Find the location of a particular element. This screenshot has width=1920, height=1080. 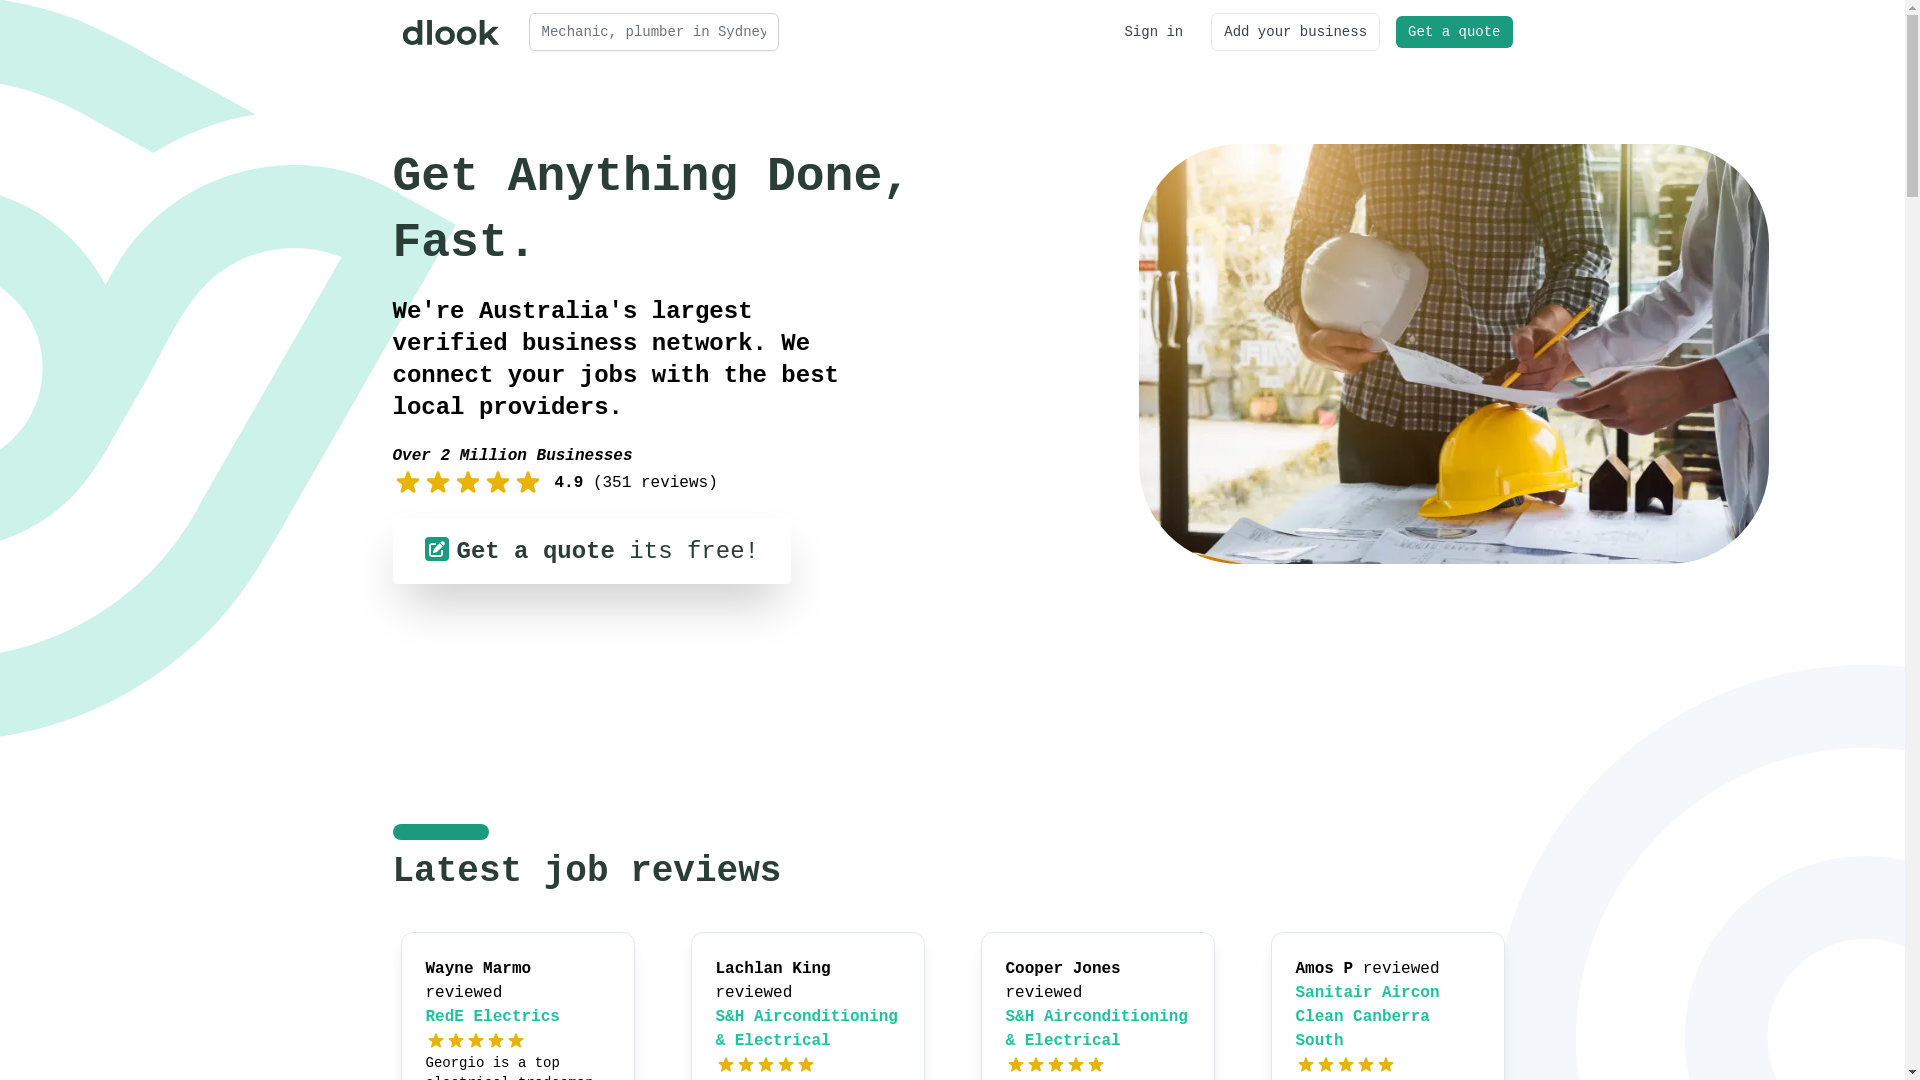

Add your business is located at coordinates (1296, 32).